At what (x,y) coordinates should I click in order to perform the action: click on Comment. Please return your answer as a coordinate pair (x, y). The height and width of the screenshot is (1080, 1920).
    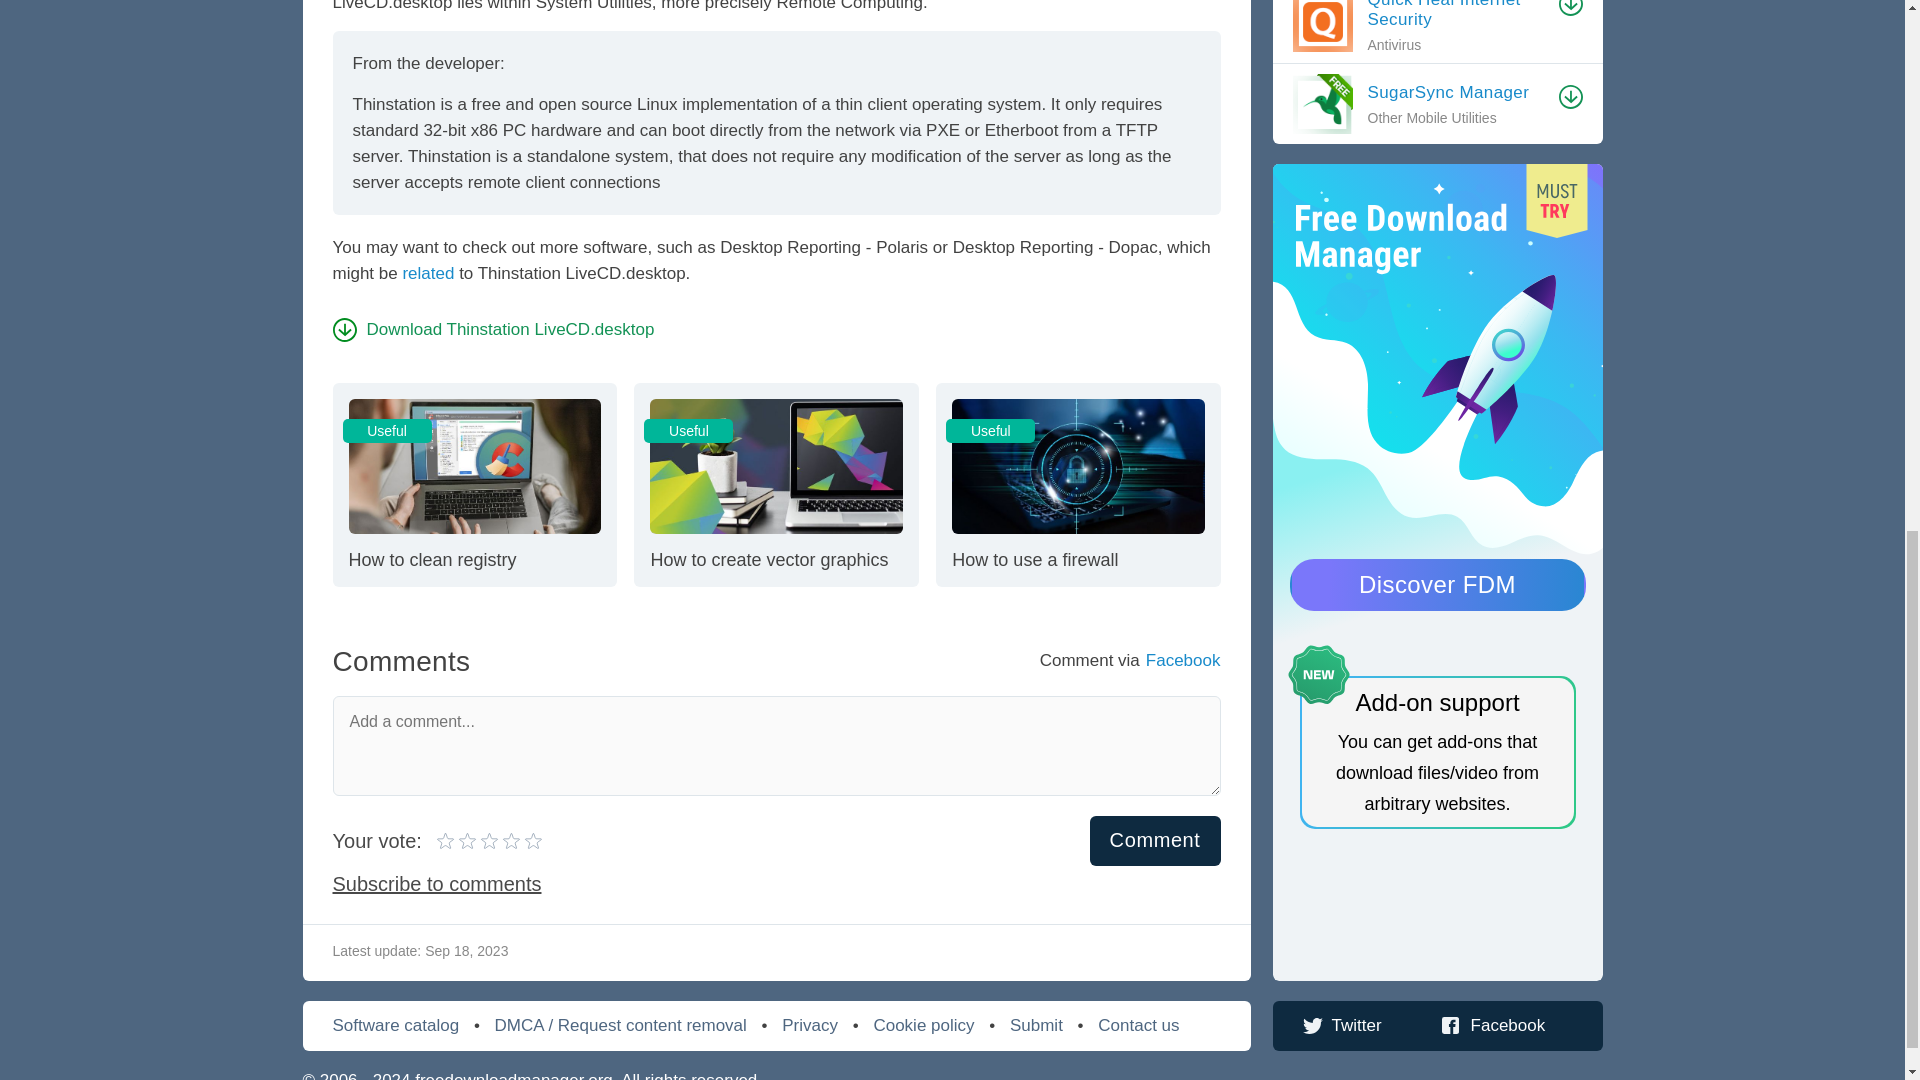
    Looking at the image, I should click on (469, 839).